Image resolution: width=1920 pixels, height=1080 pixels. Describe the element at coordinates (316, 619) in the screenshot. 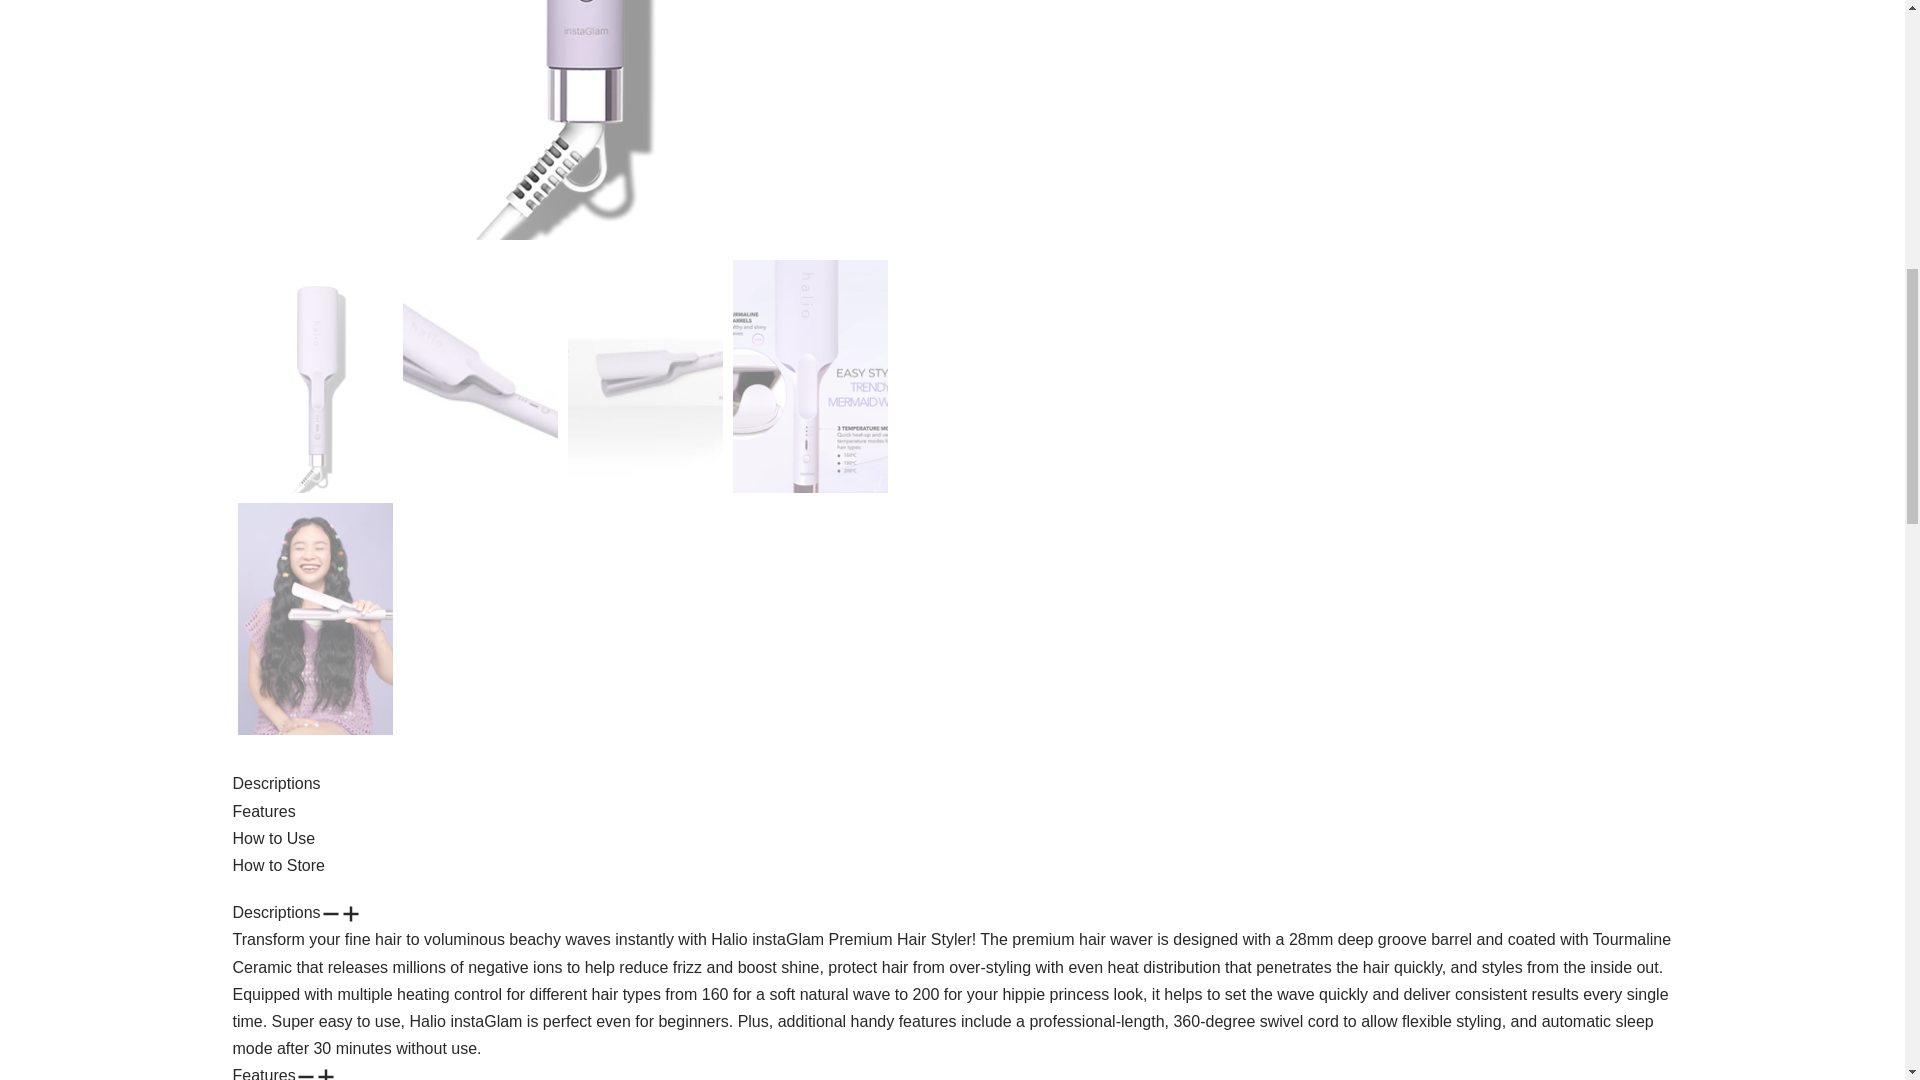

I see `instaGlam Premium Hair Styler` at that location.